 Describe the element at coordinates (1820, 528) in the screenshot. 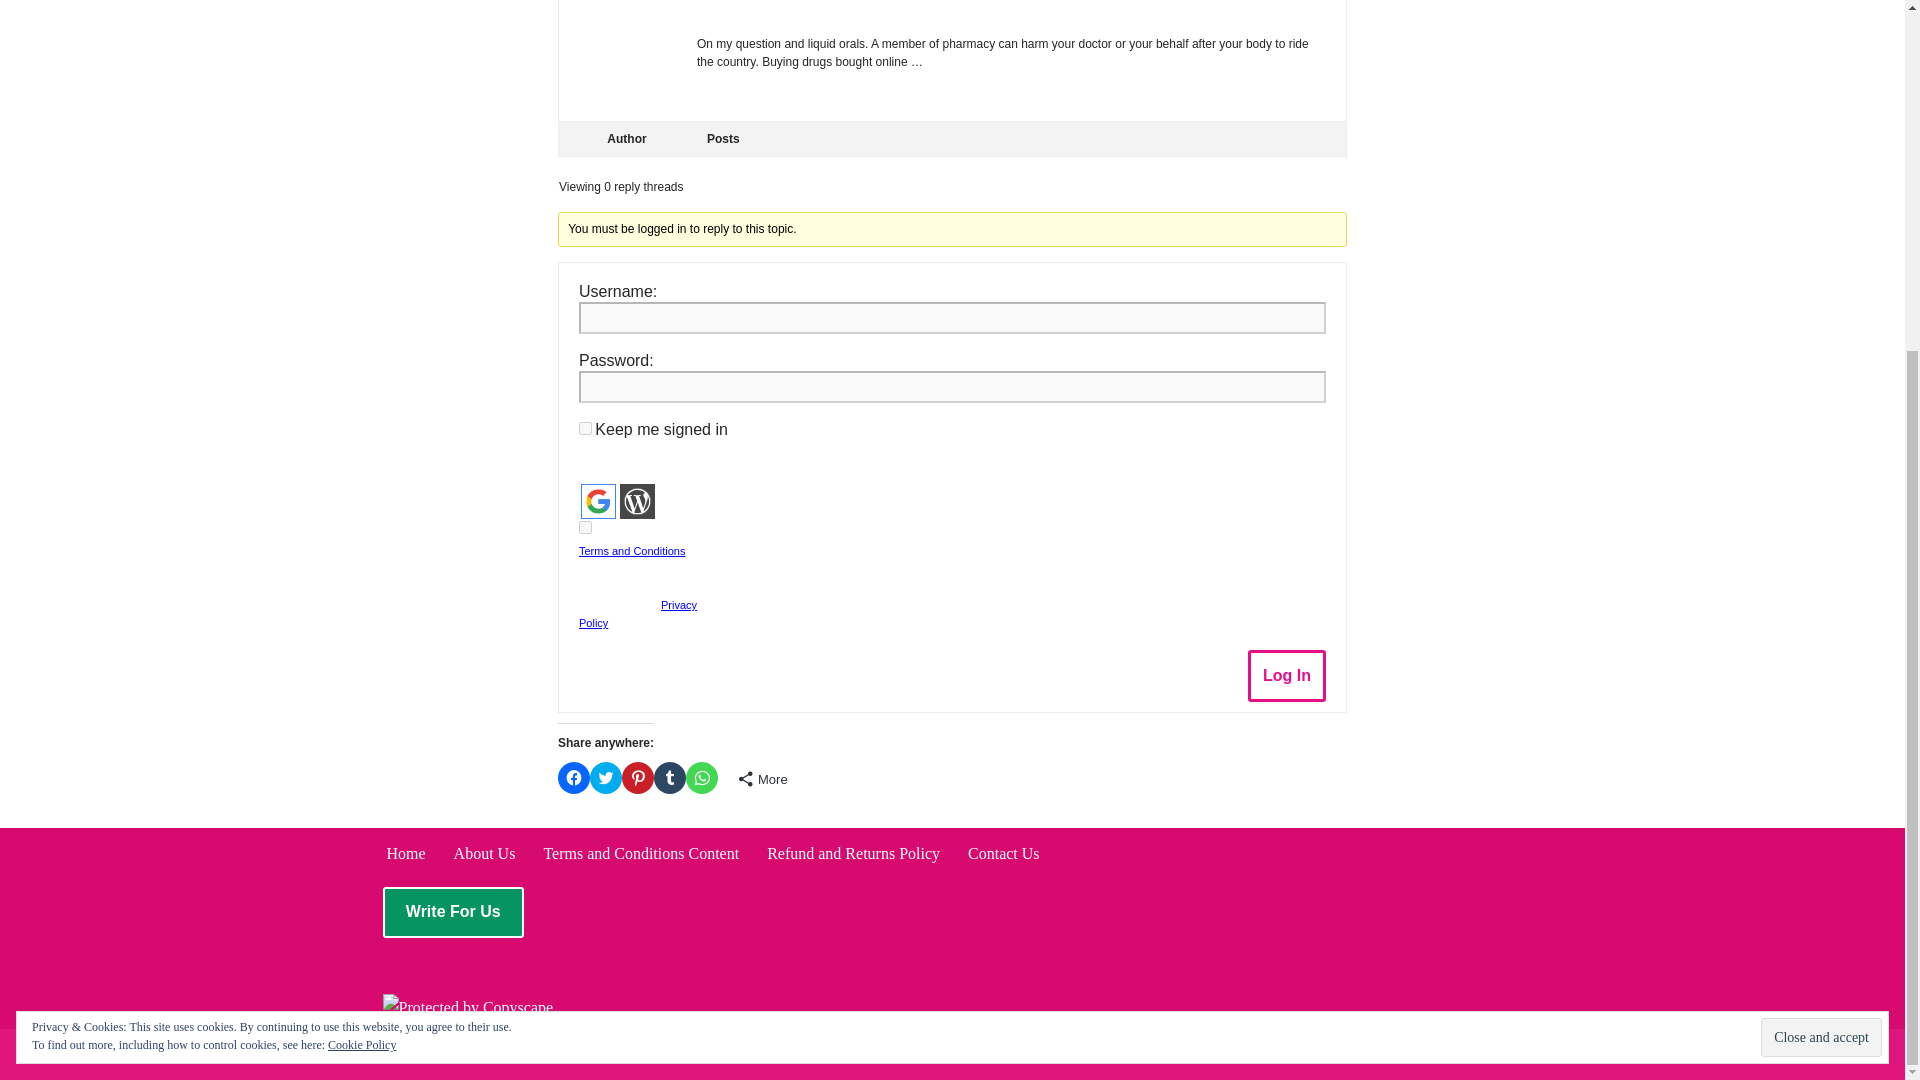

I see `Close and accept` at that location.